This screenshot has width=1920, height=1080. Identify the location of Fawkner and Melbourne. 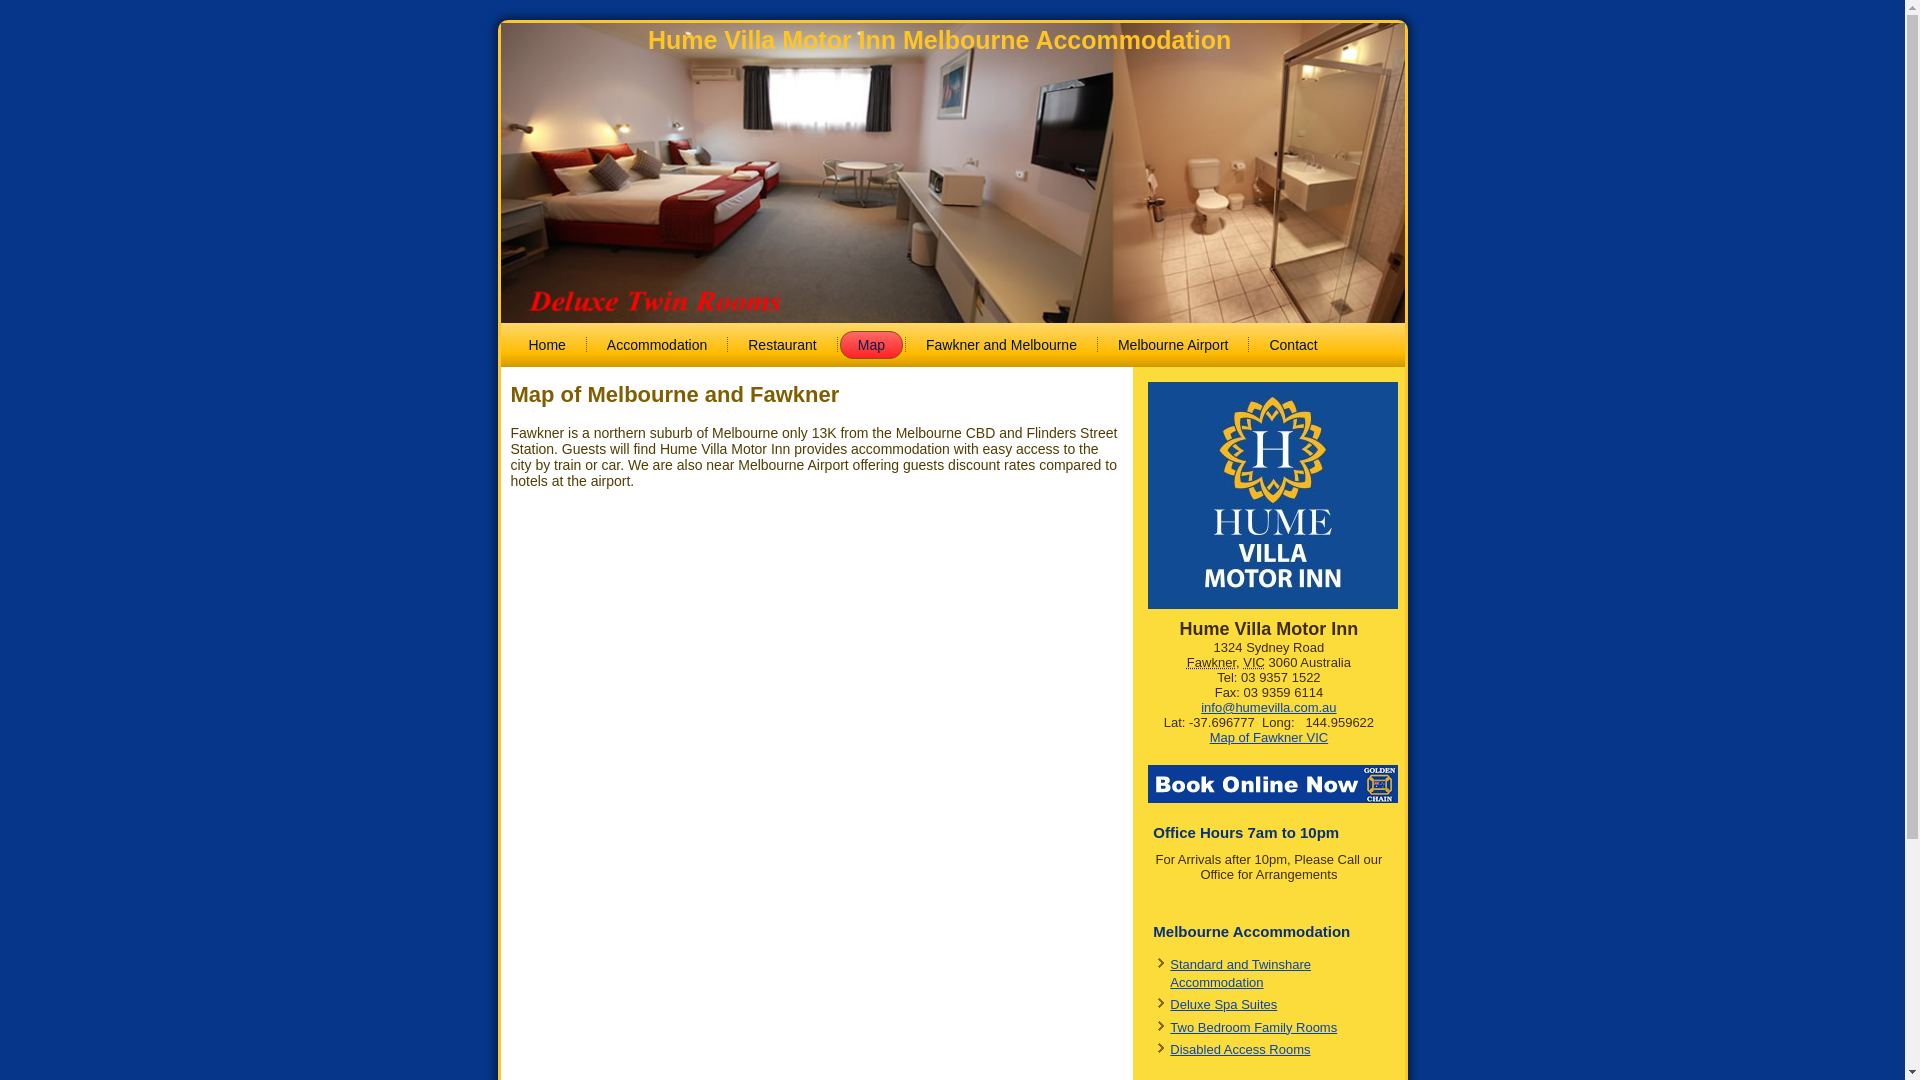
(1002, 345).